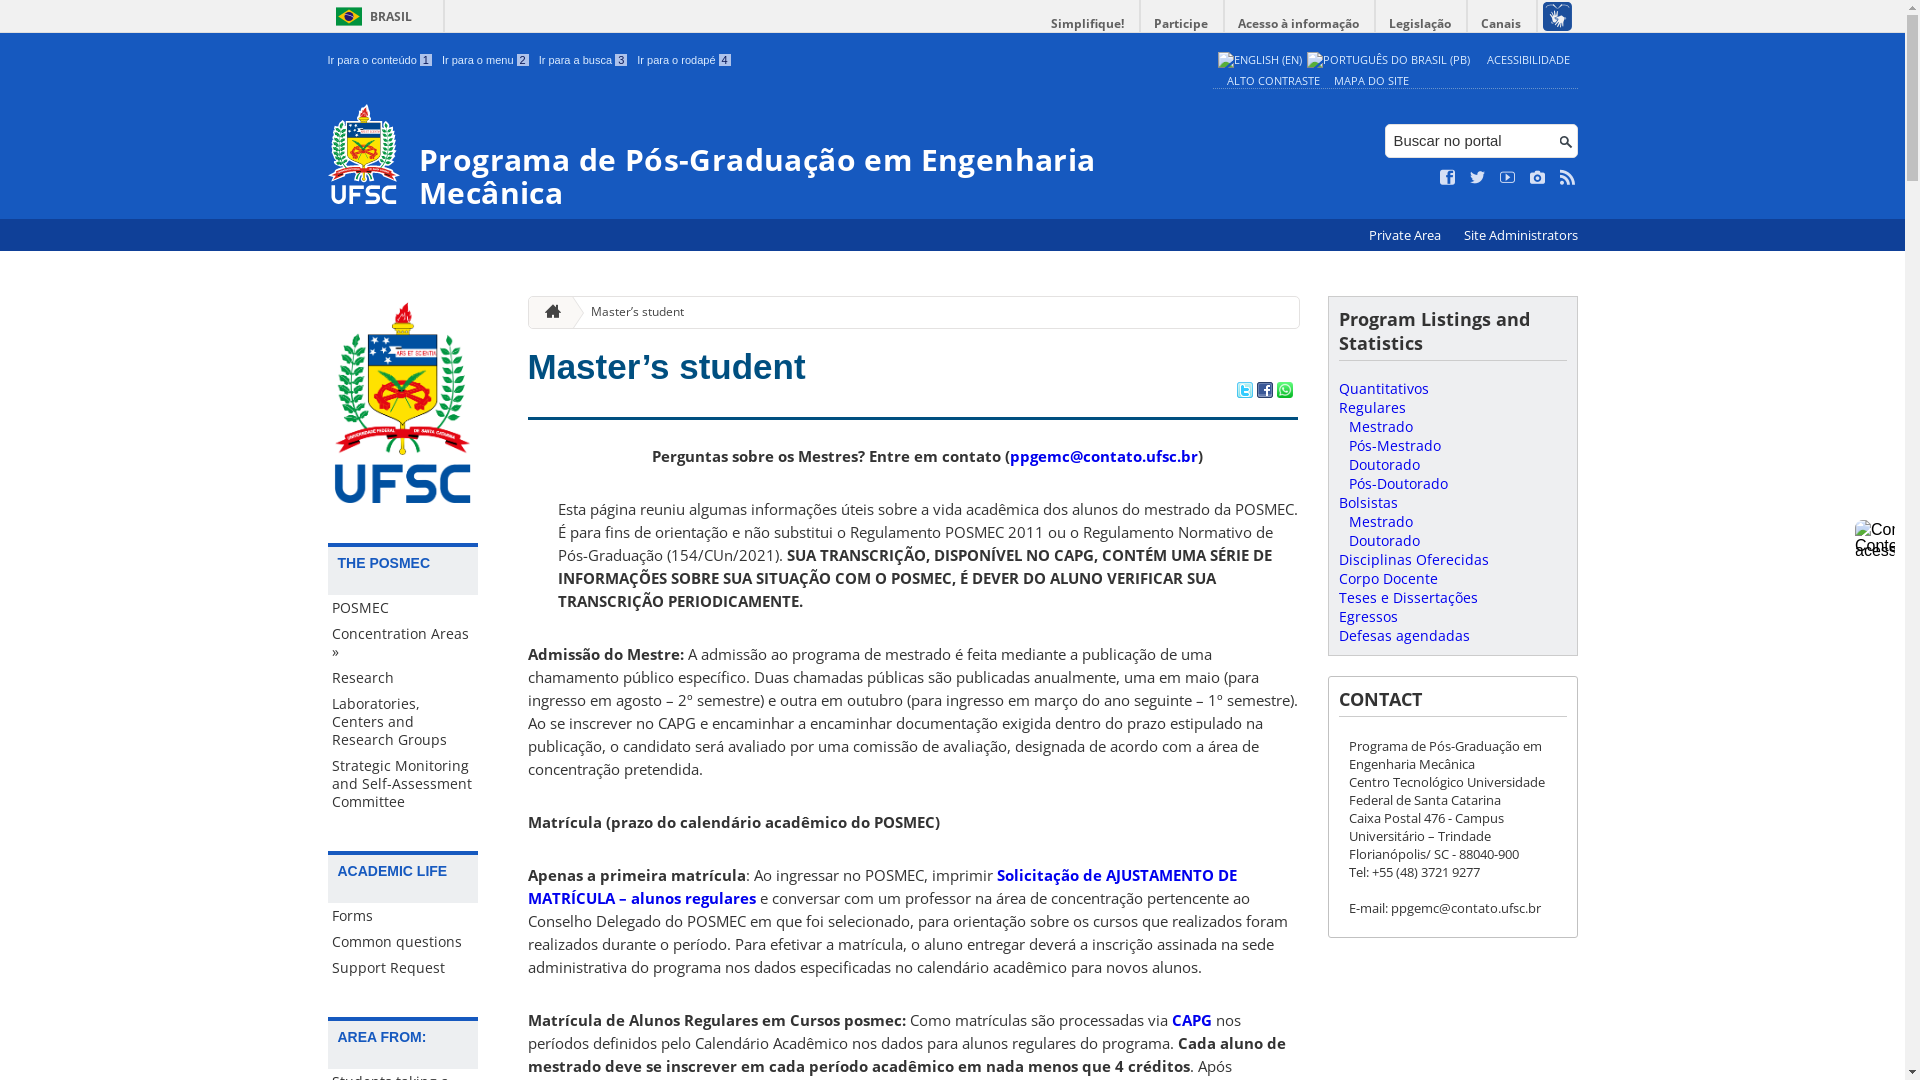 The image size is (1920, 1080). Describe the element at coordinates (1368, 616) in the screenshot. I see `Egressos` at that location.